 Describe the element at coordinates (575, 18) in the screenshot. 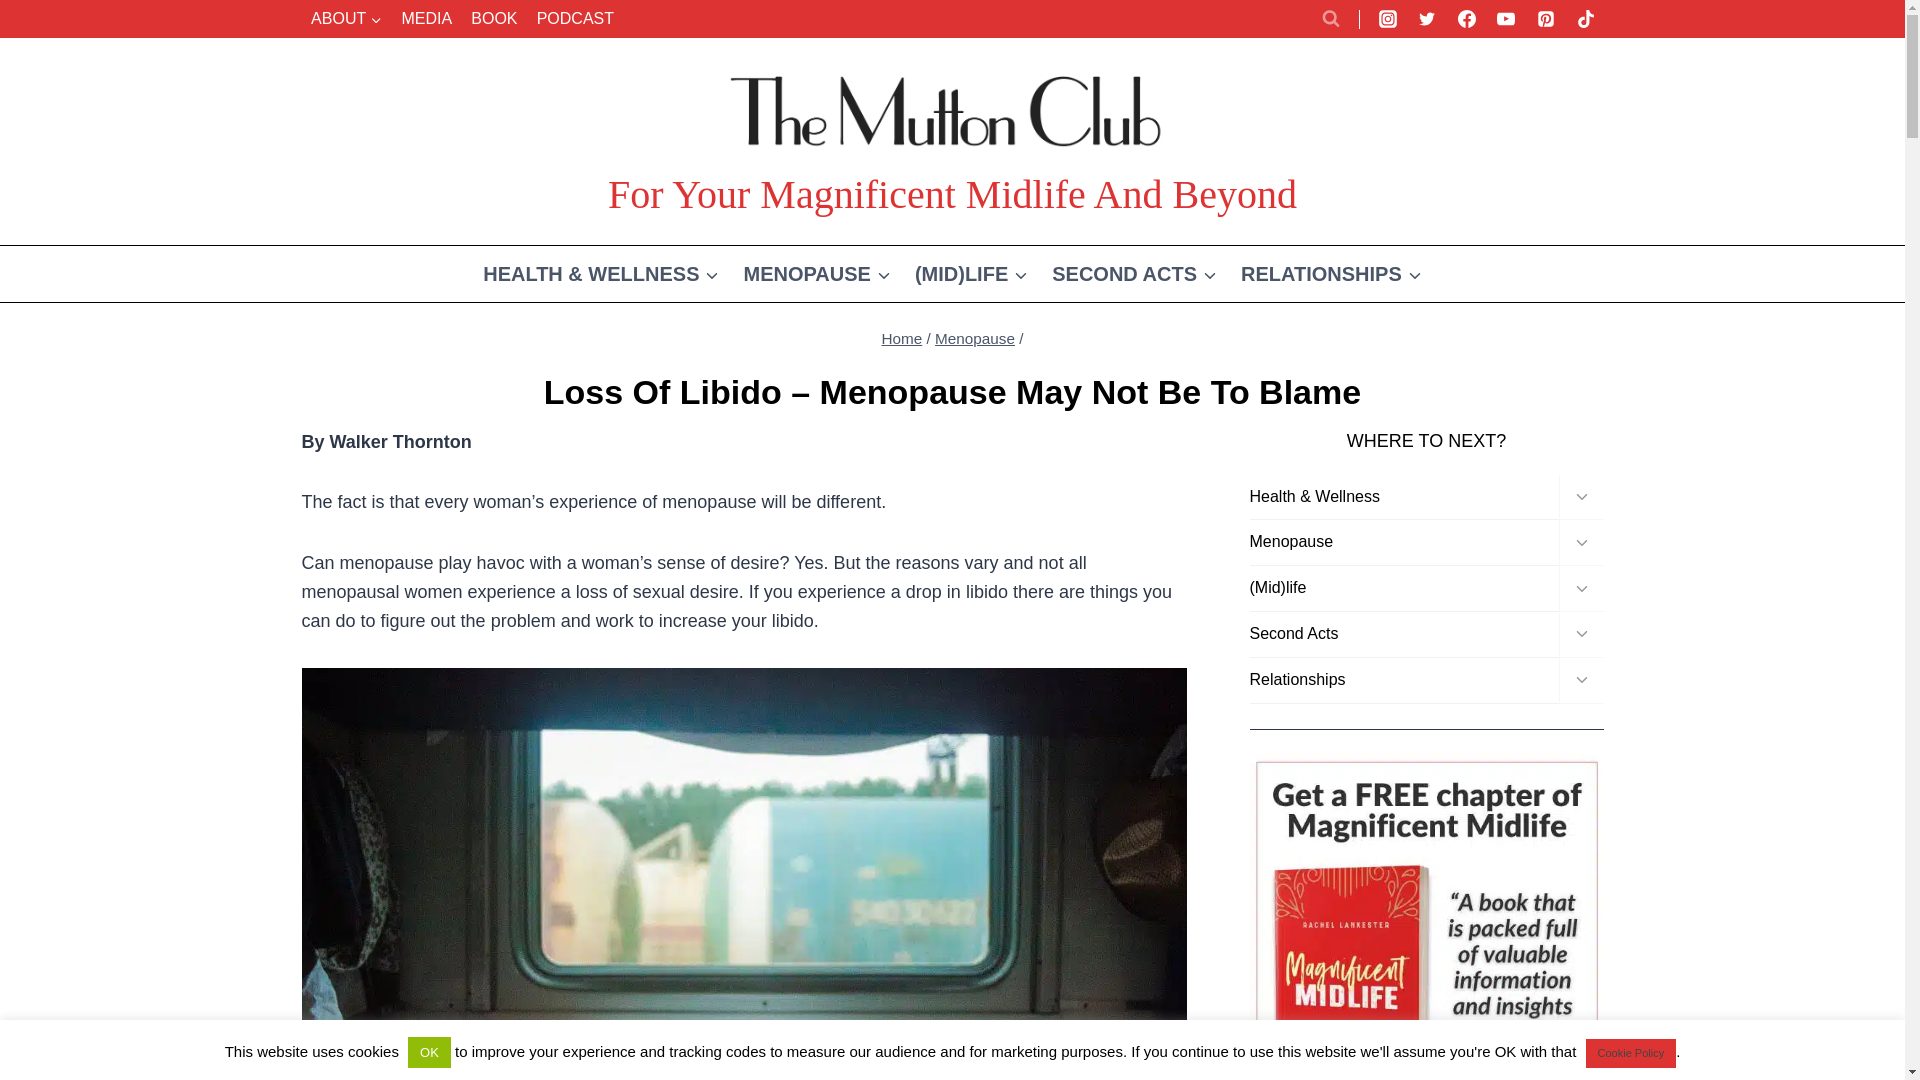

I see `PODCAST` at that location.